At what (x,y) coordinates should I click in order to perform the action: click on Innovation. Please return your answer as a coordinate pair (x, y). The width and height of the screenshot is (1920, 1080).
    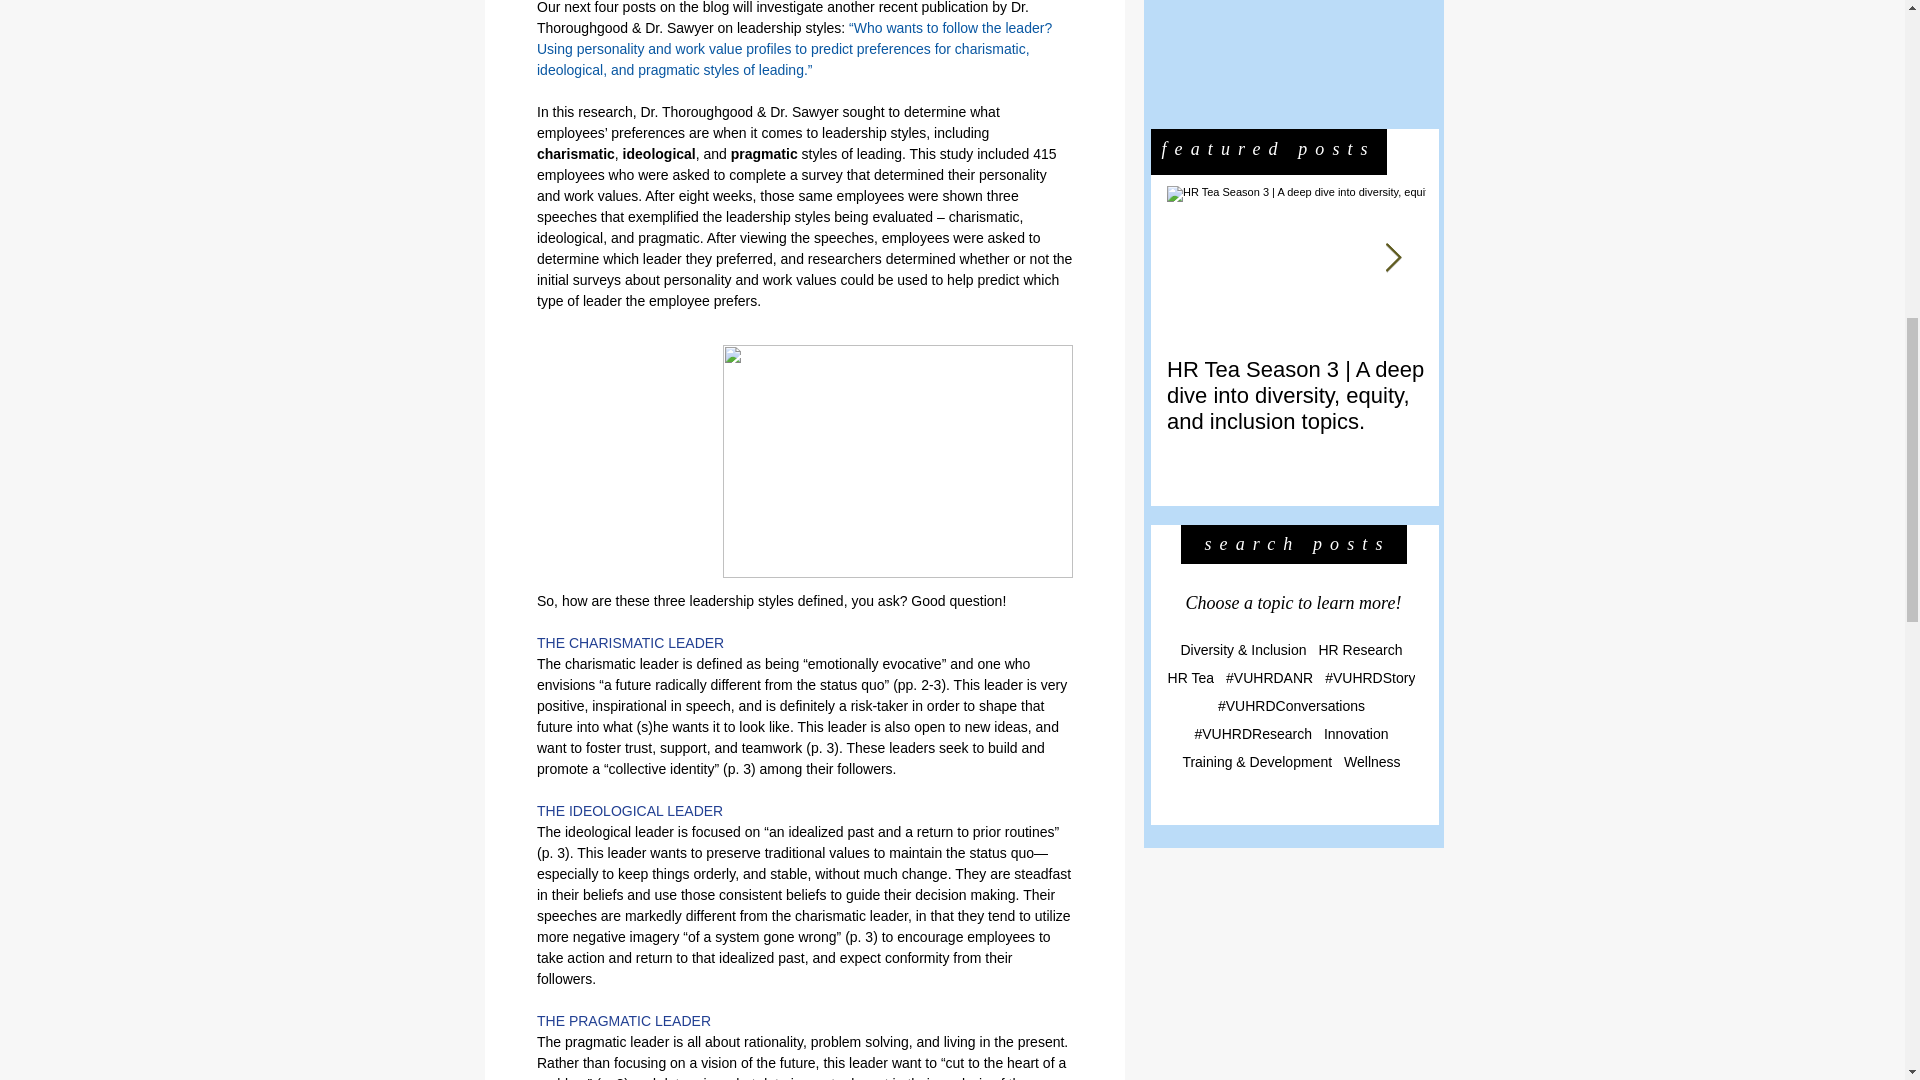
    Looking at the image, I should click on (1356, 733).